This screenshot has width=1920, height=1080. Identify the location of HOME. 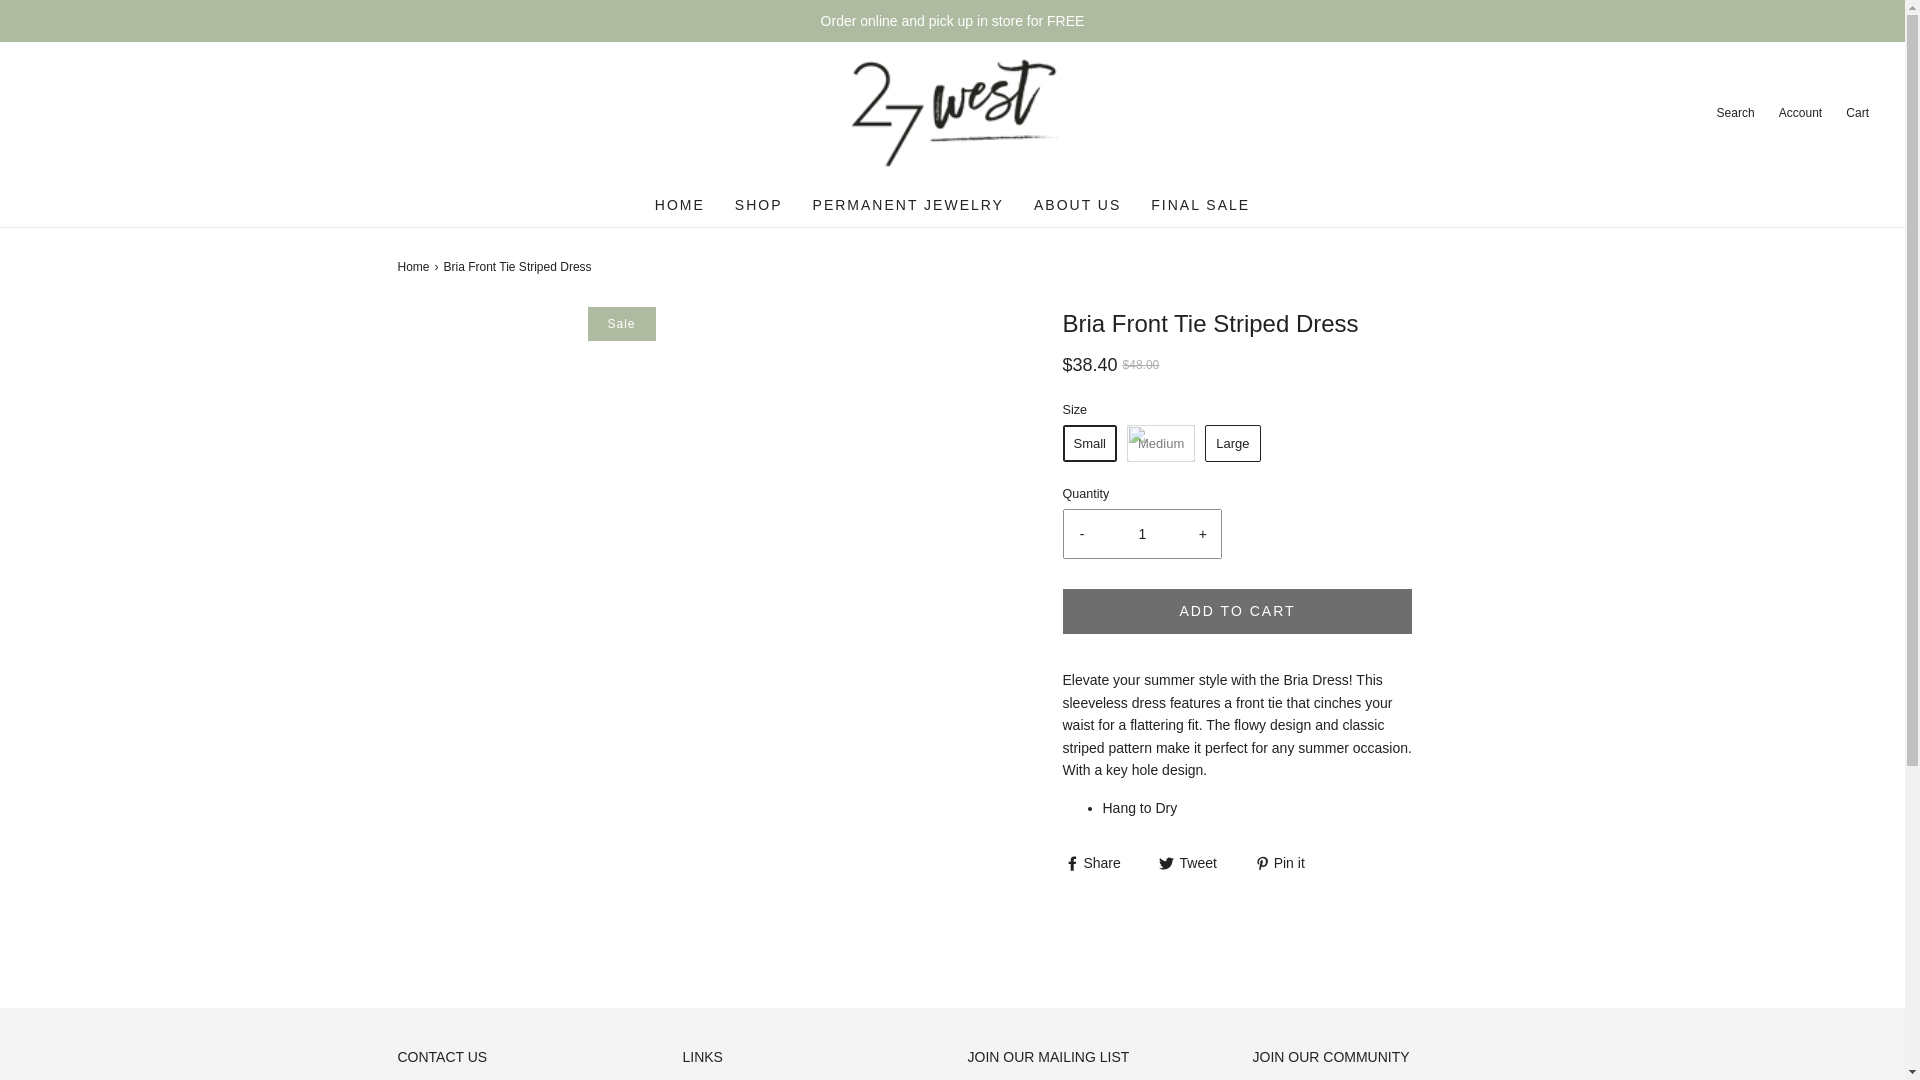
(679, 204).